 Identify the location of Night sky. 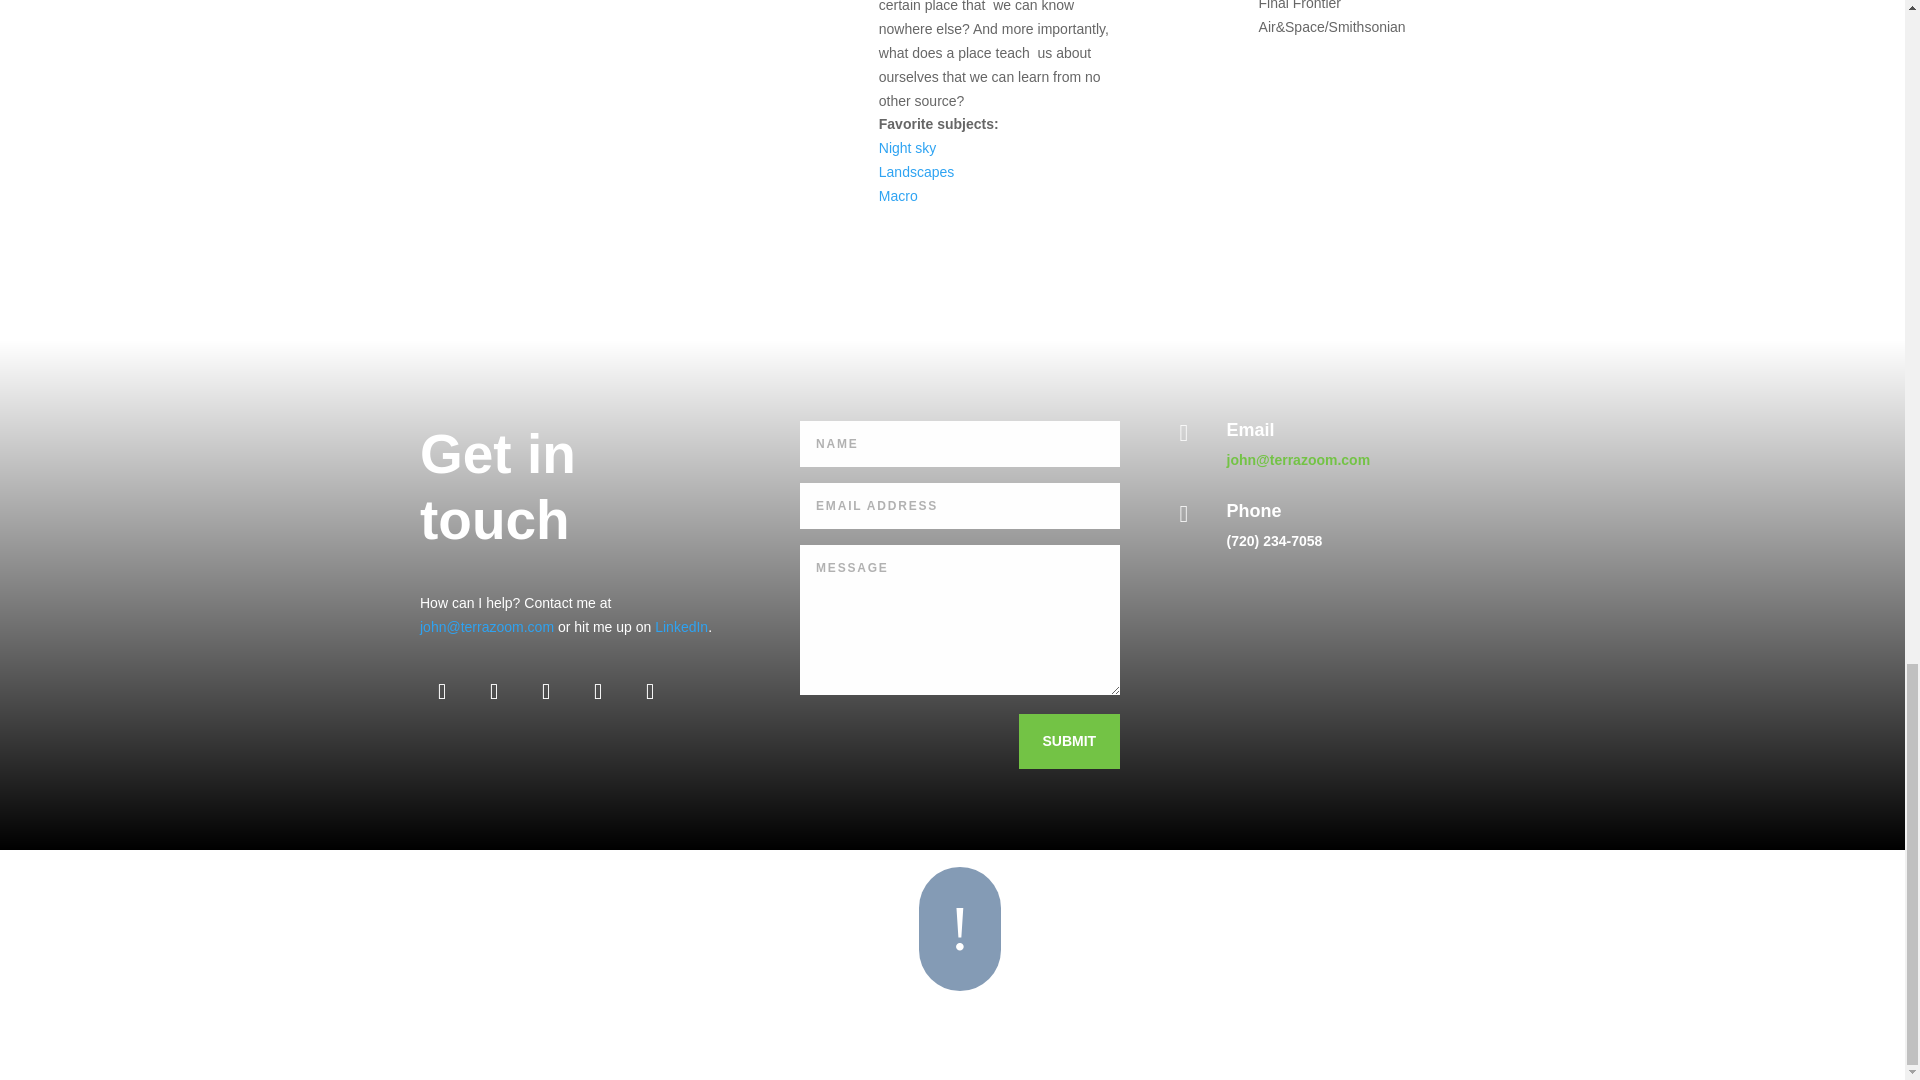
(908, 148).